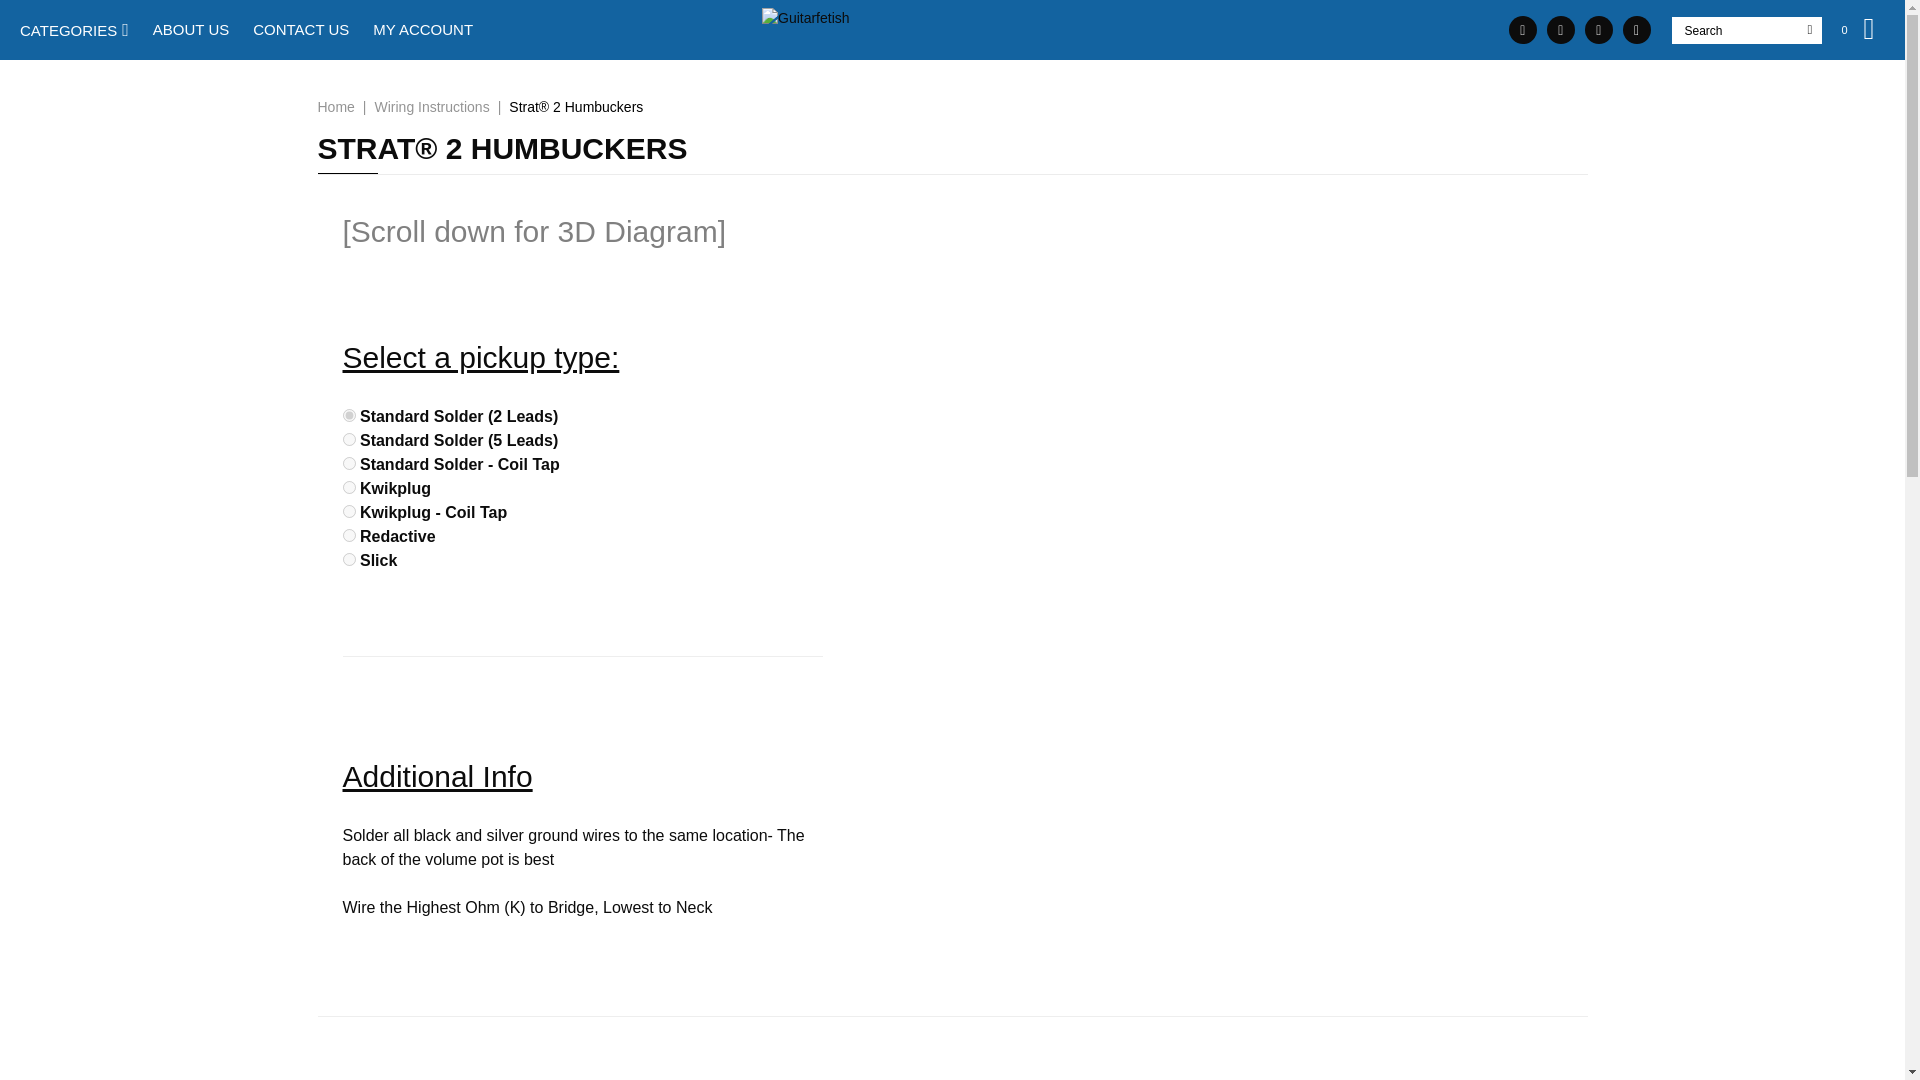 Image resolution: width=1920 pixels, height=1080 pixels. I want to click on on, so click(348, 462).